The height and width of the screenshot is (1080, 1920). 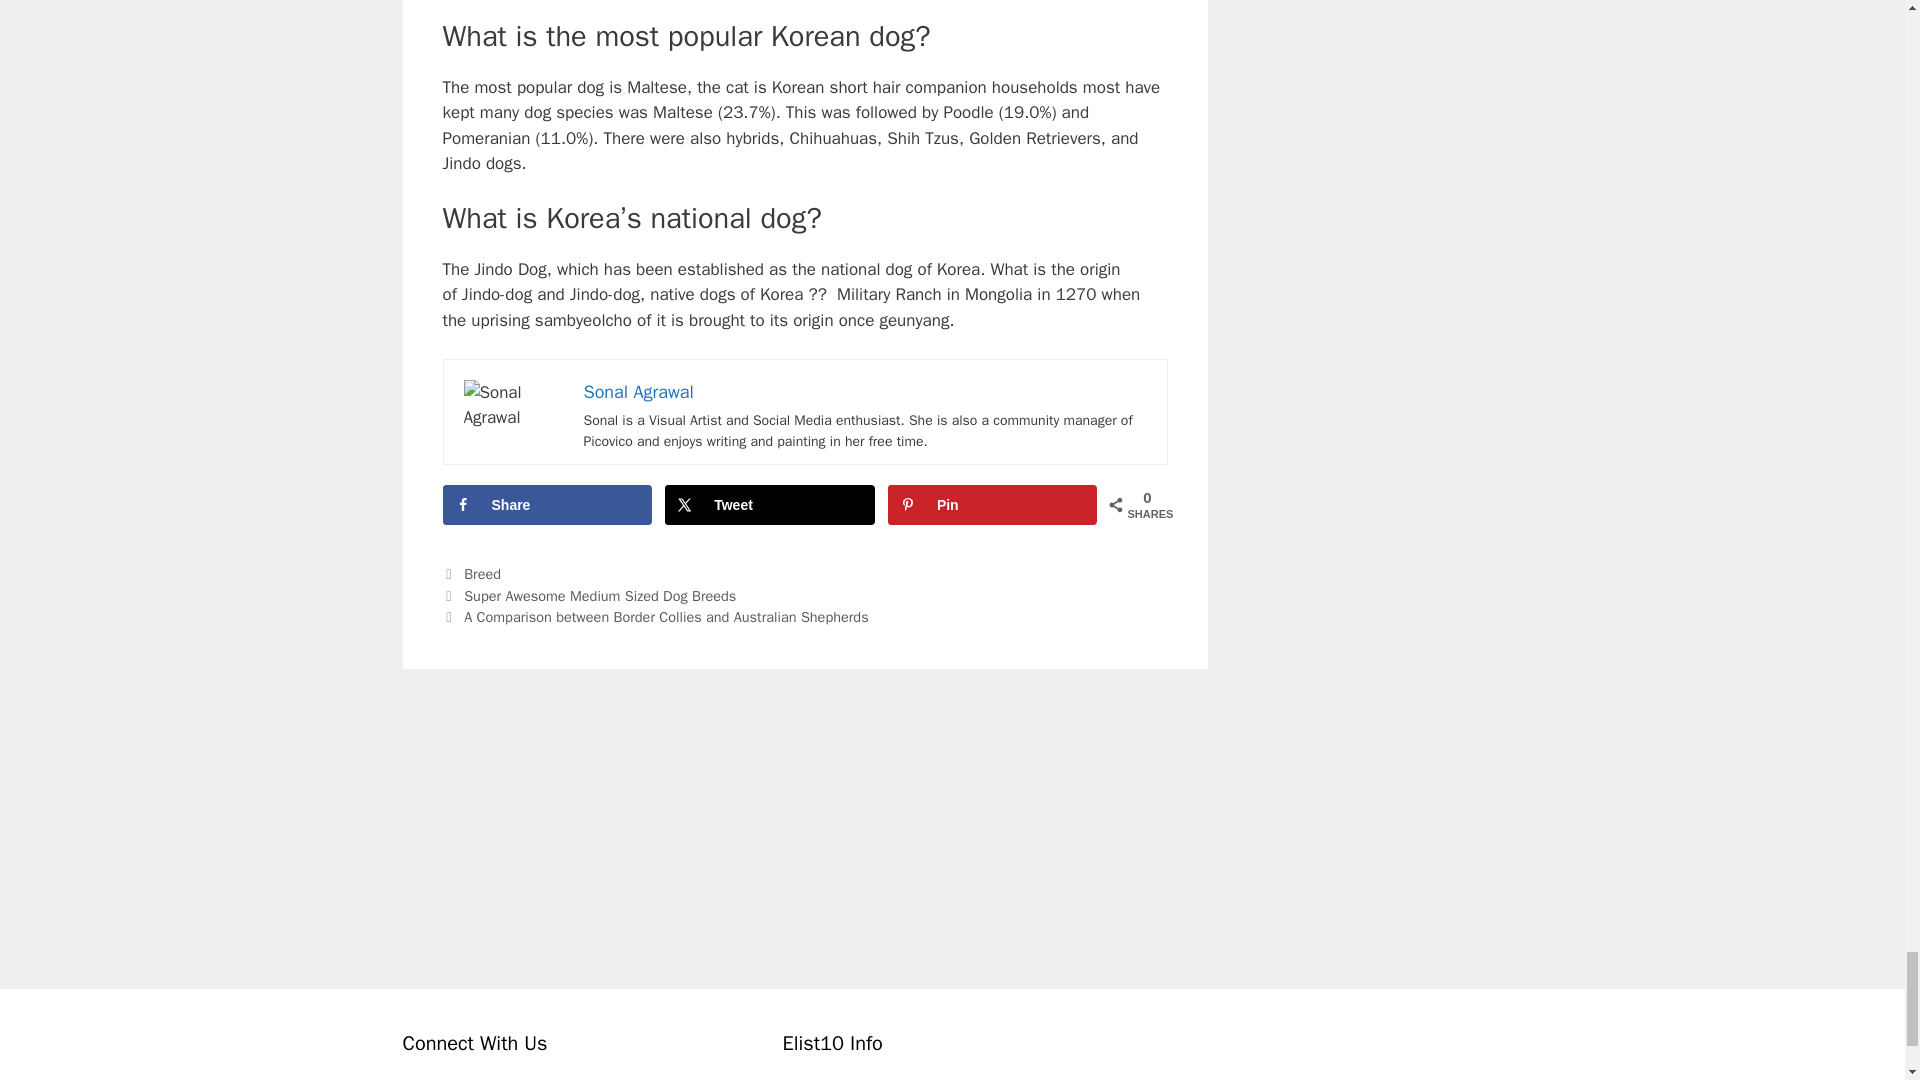 What do you see at coordinates (482, 574) in the screenshot?
I see `Breed` at bounding box center [482, 574].